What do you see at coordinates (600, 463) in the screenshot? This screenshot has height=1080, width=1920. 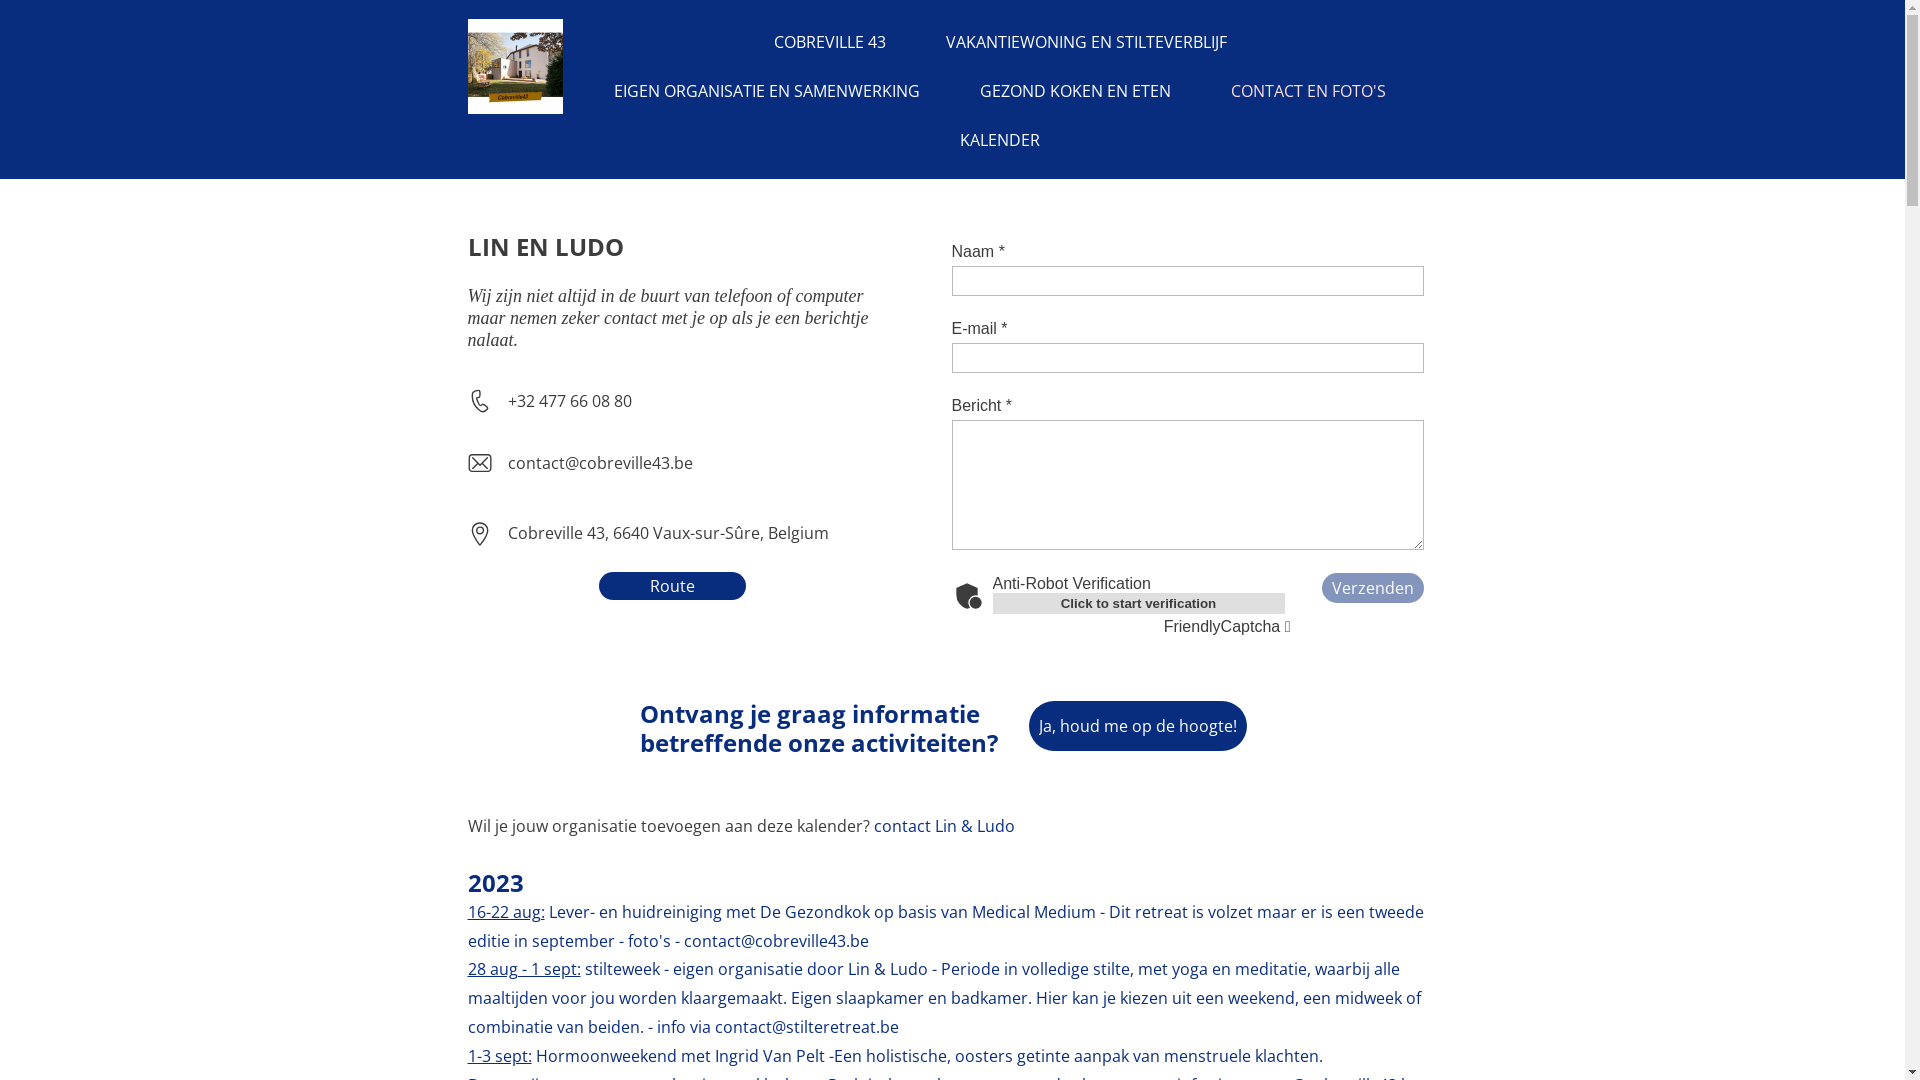 I see `contact@cobreville43.be` at bounding box center [600, 463].